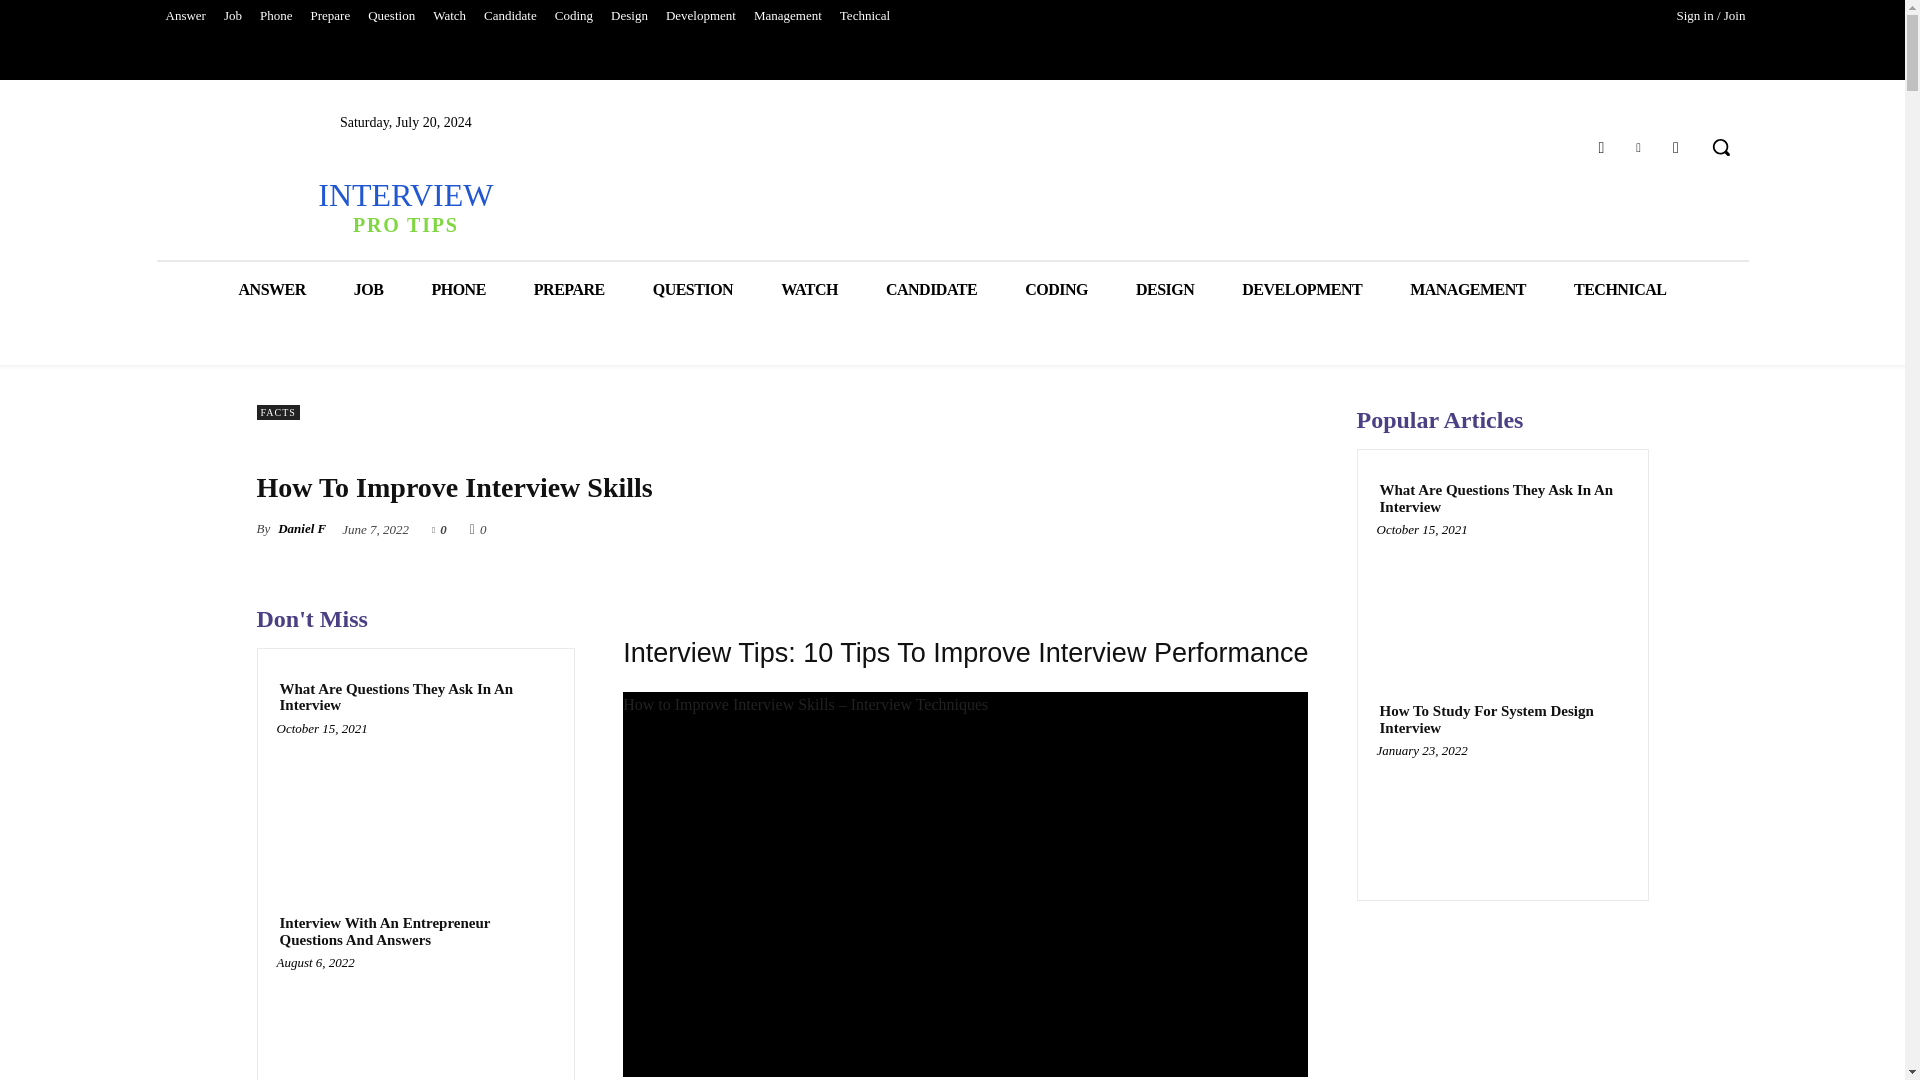 The height and width of the screenshot is (1080, 1920). I want to click on Facebook, so click(1600, 146).